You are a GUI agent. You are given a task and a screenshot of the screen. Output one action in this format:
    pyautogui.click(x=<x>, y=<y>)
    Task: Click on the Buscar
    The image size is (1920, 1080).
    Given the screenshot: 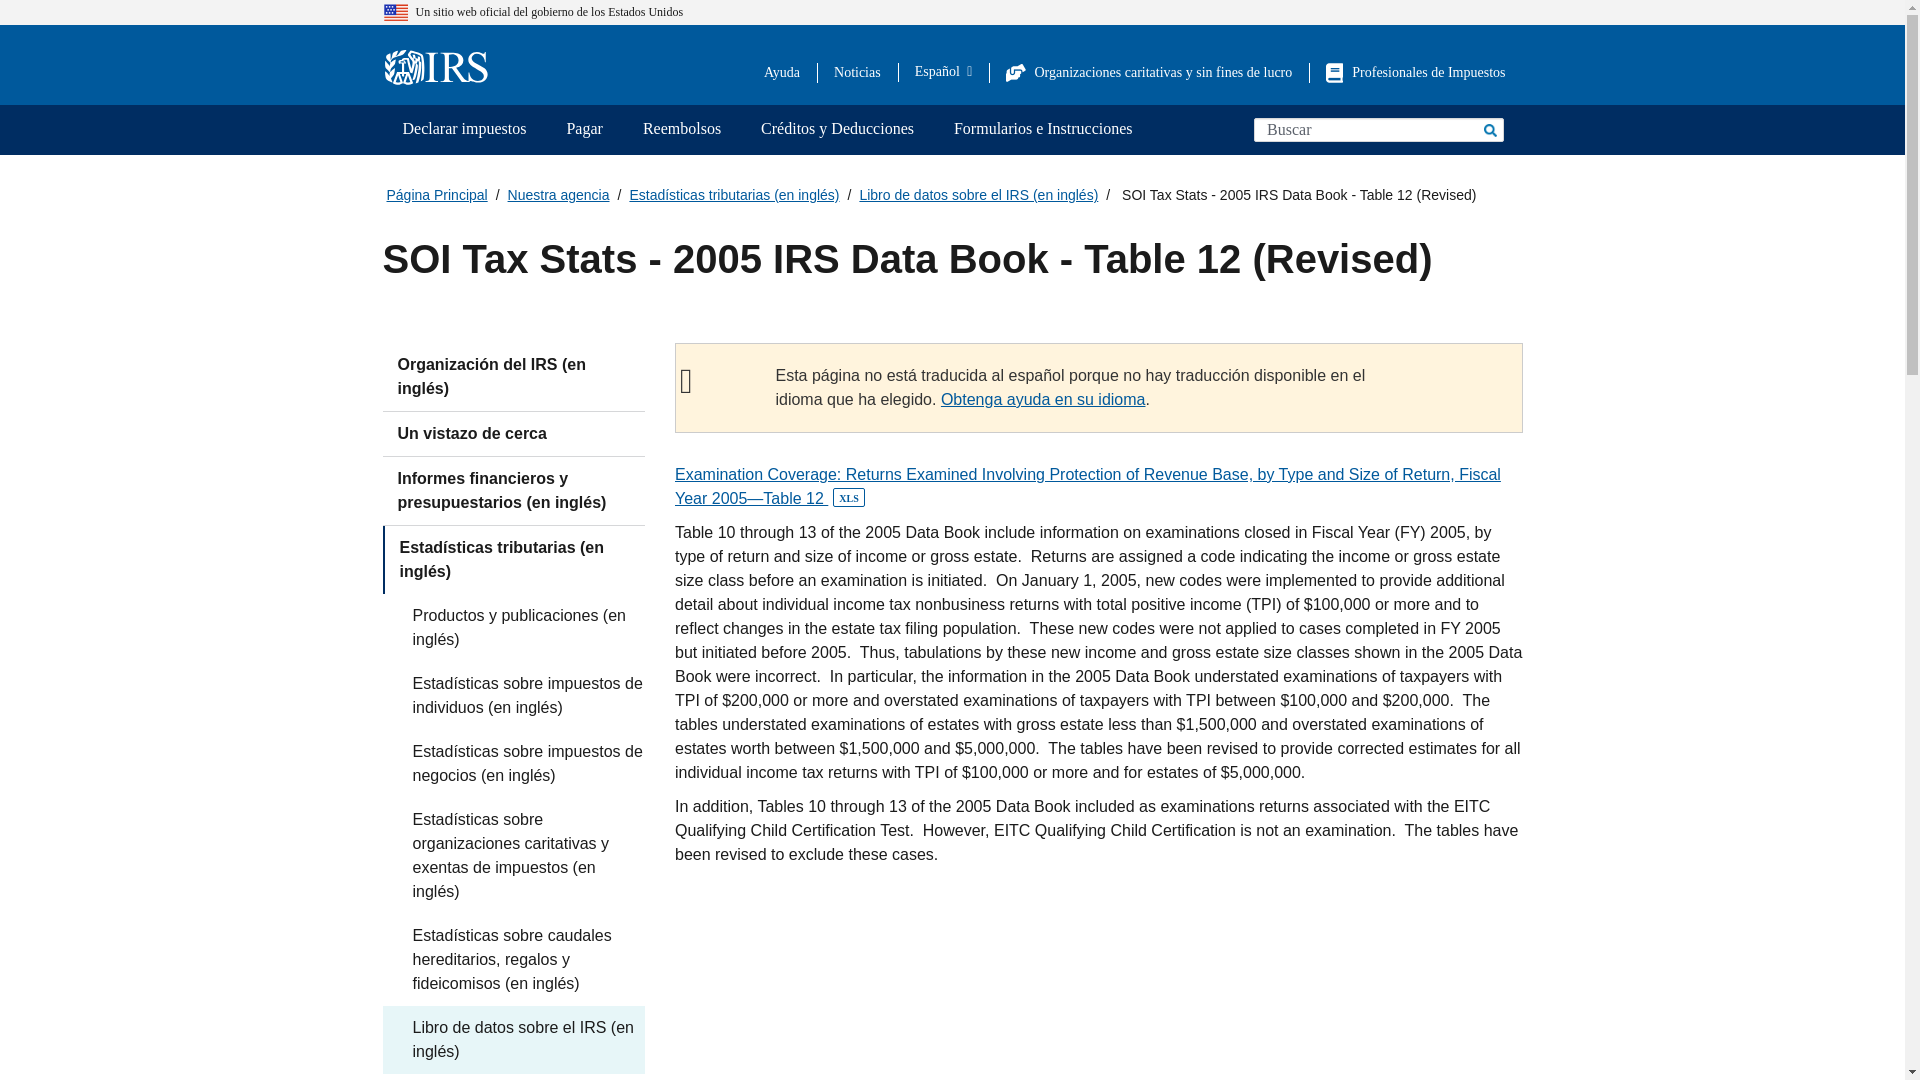 What is the action you would take?
    pyautogui.click(x=1488, y=129)
    